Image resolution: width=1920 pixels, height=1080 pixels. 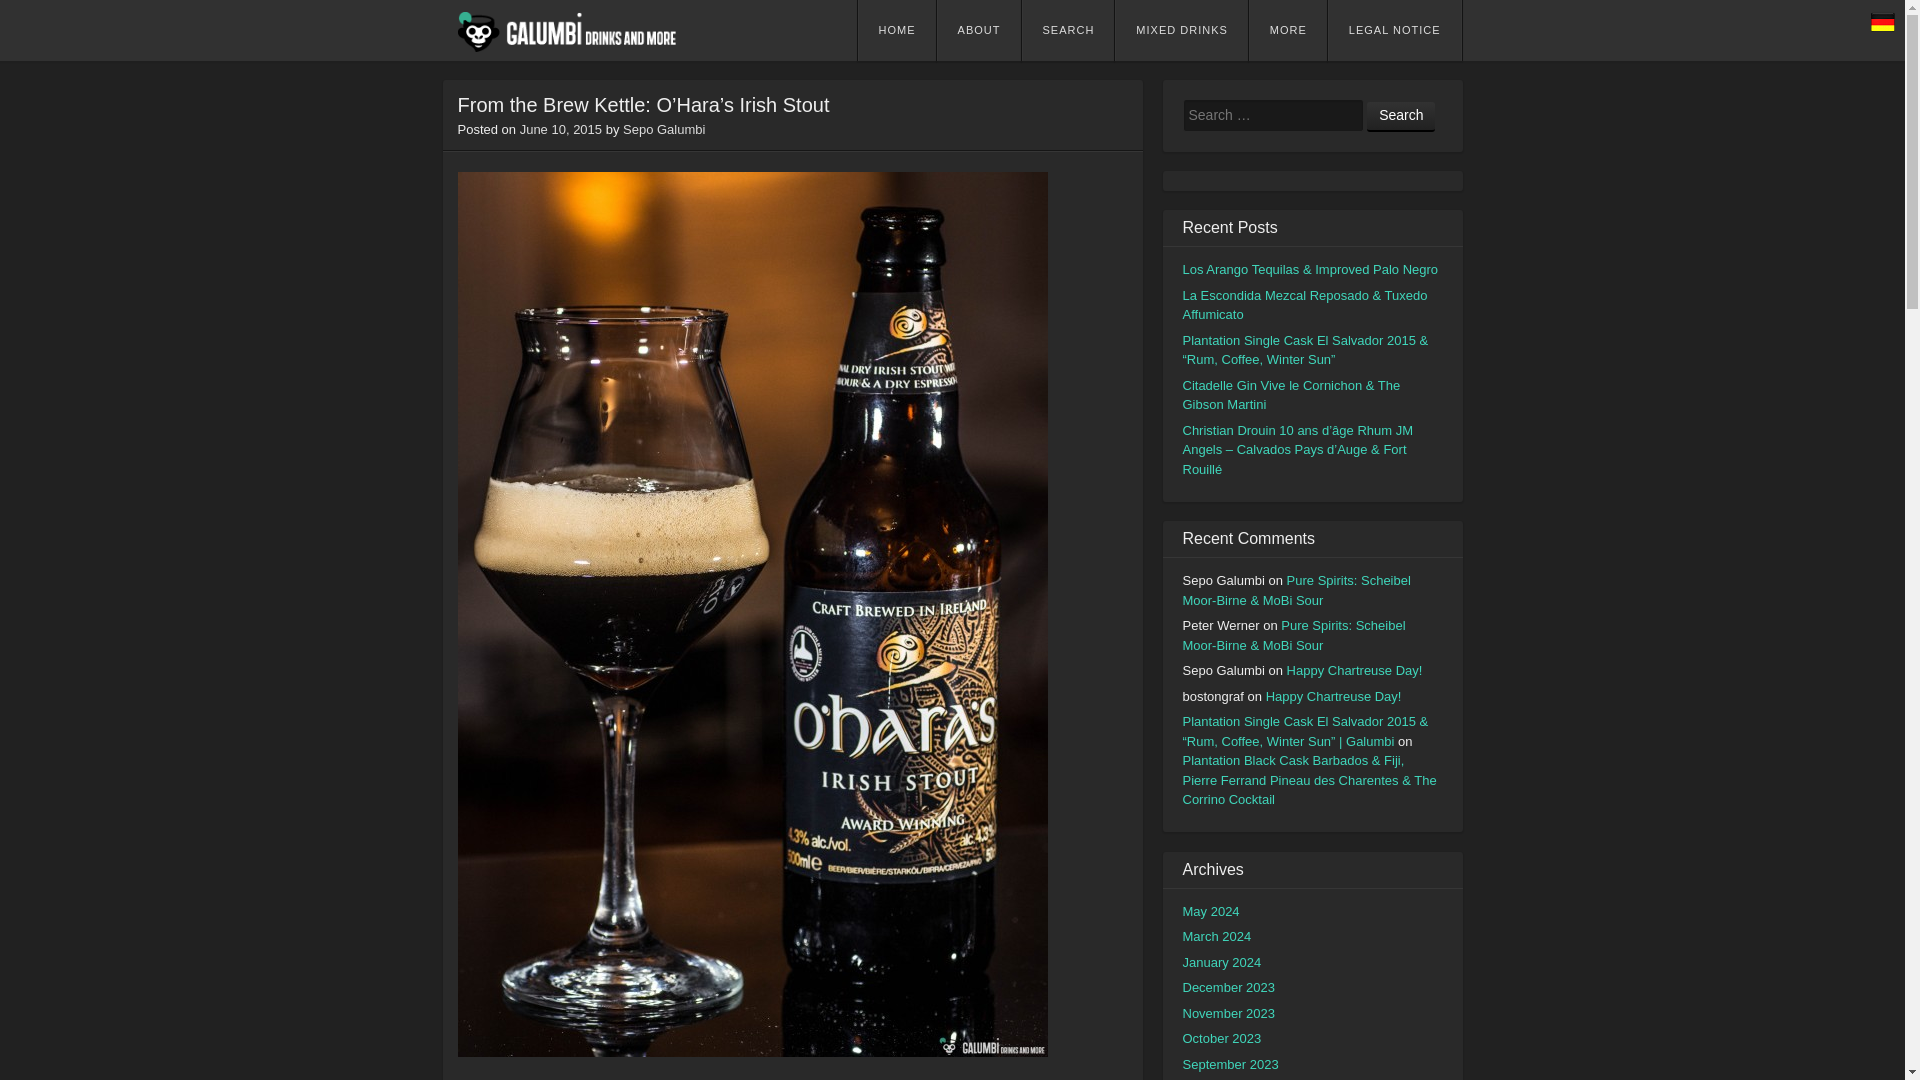 I want to click on Happy Chartreuse Day!, so click(x=1354, y=670).